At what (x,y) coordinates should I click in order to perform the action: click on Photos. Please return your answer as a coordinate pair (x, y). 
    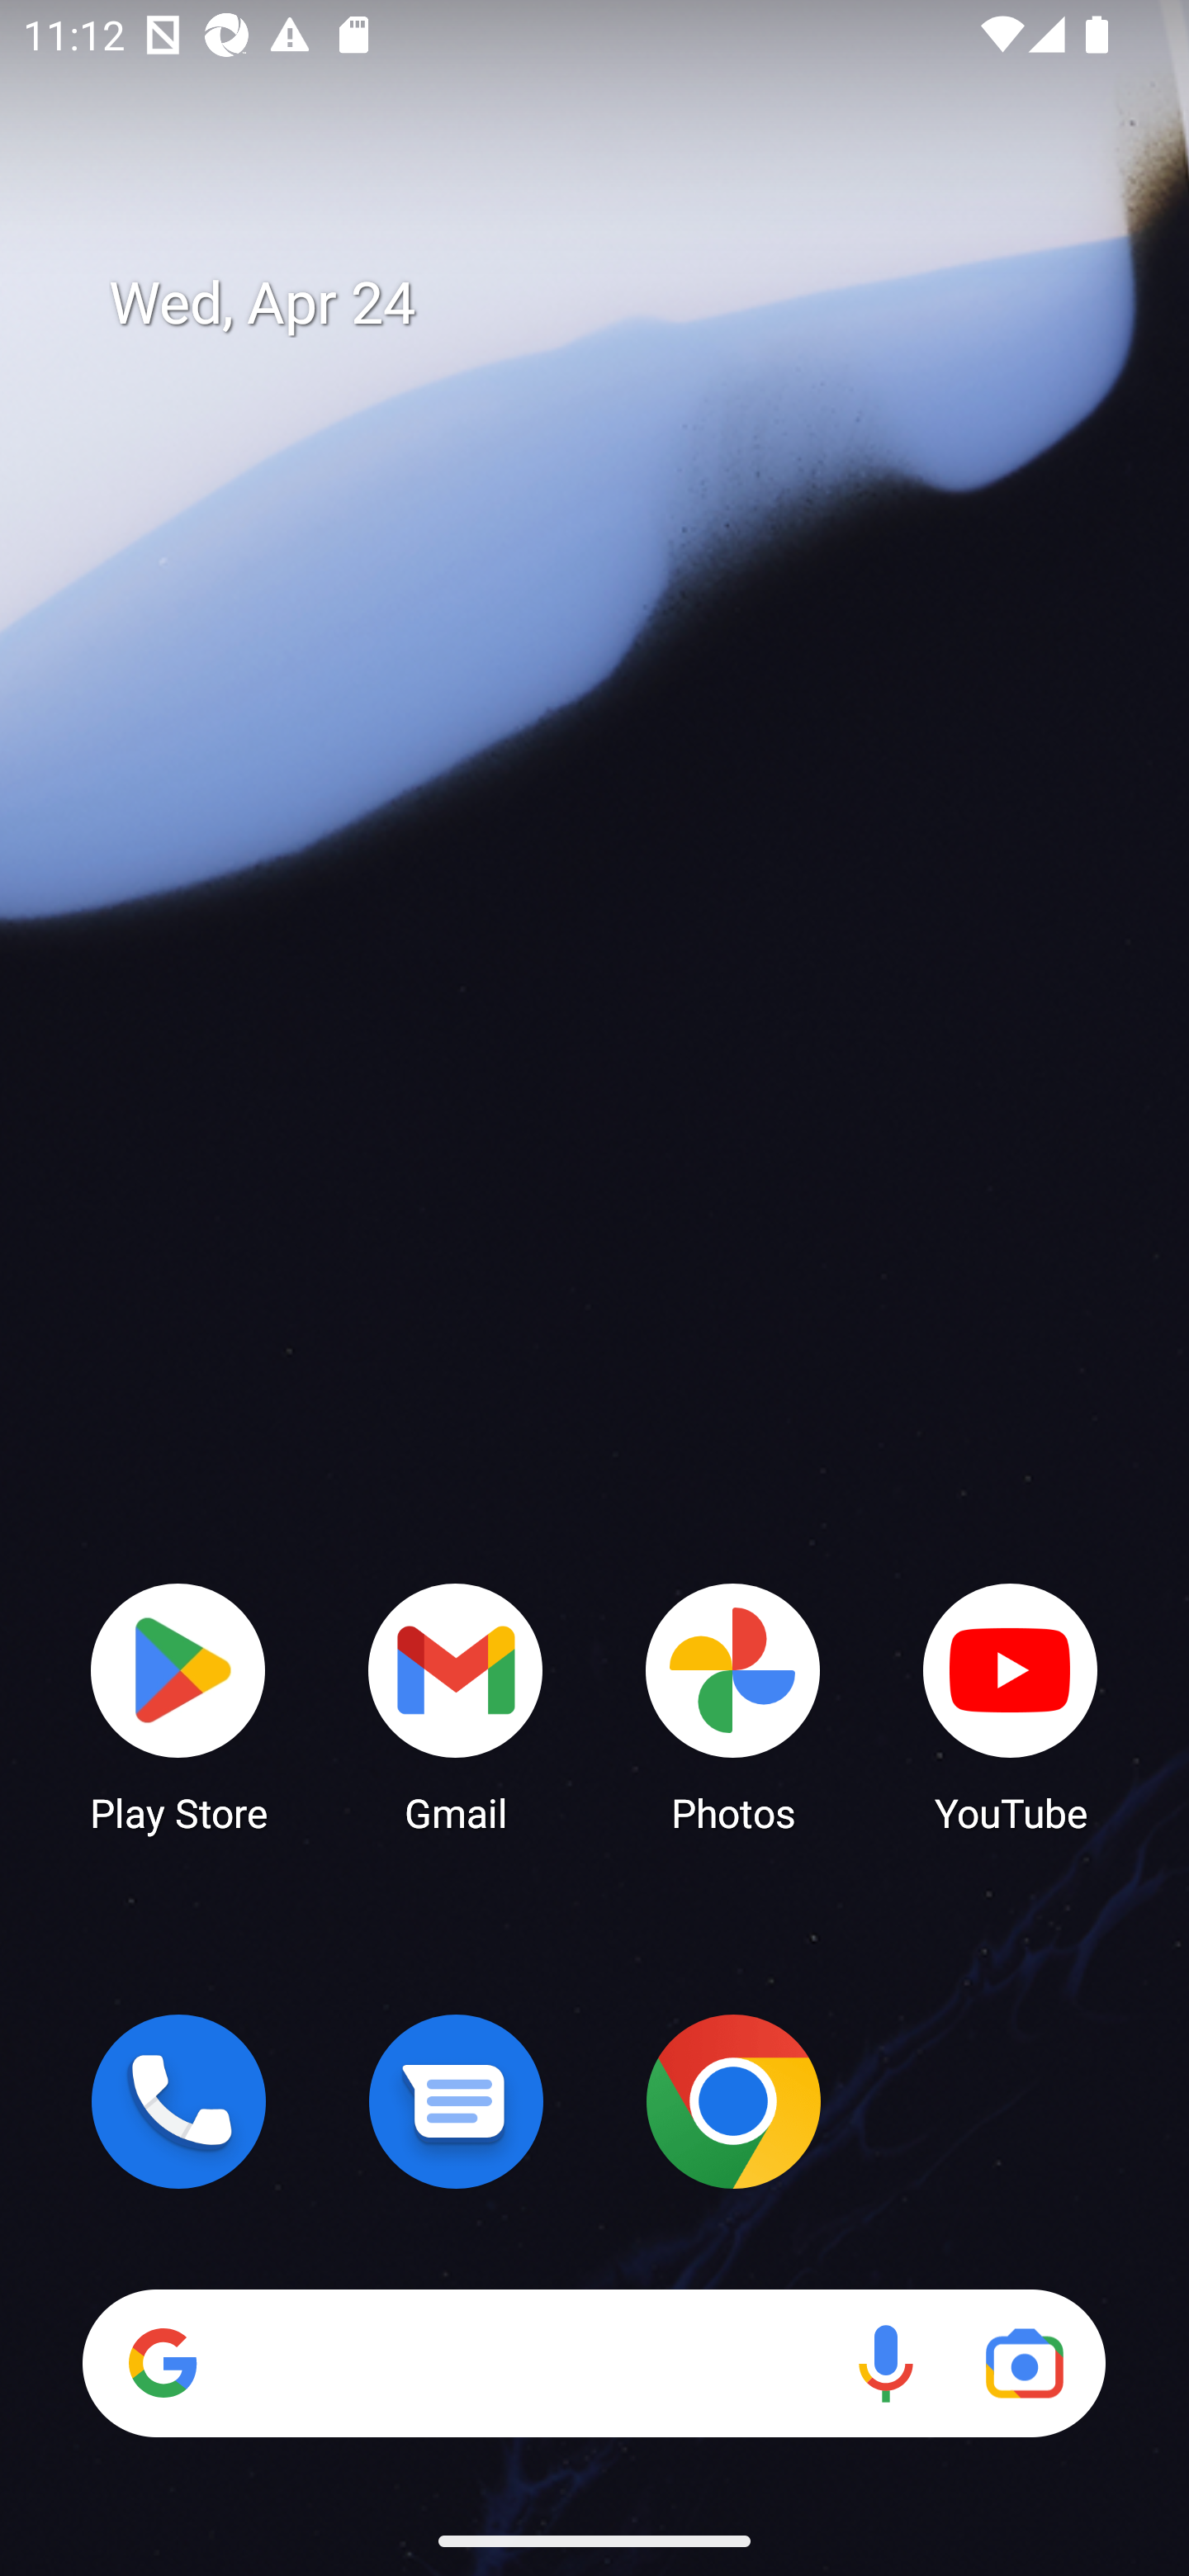
    Looking at the image, I should click on (733, 1706).